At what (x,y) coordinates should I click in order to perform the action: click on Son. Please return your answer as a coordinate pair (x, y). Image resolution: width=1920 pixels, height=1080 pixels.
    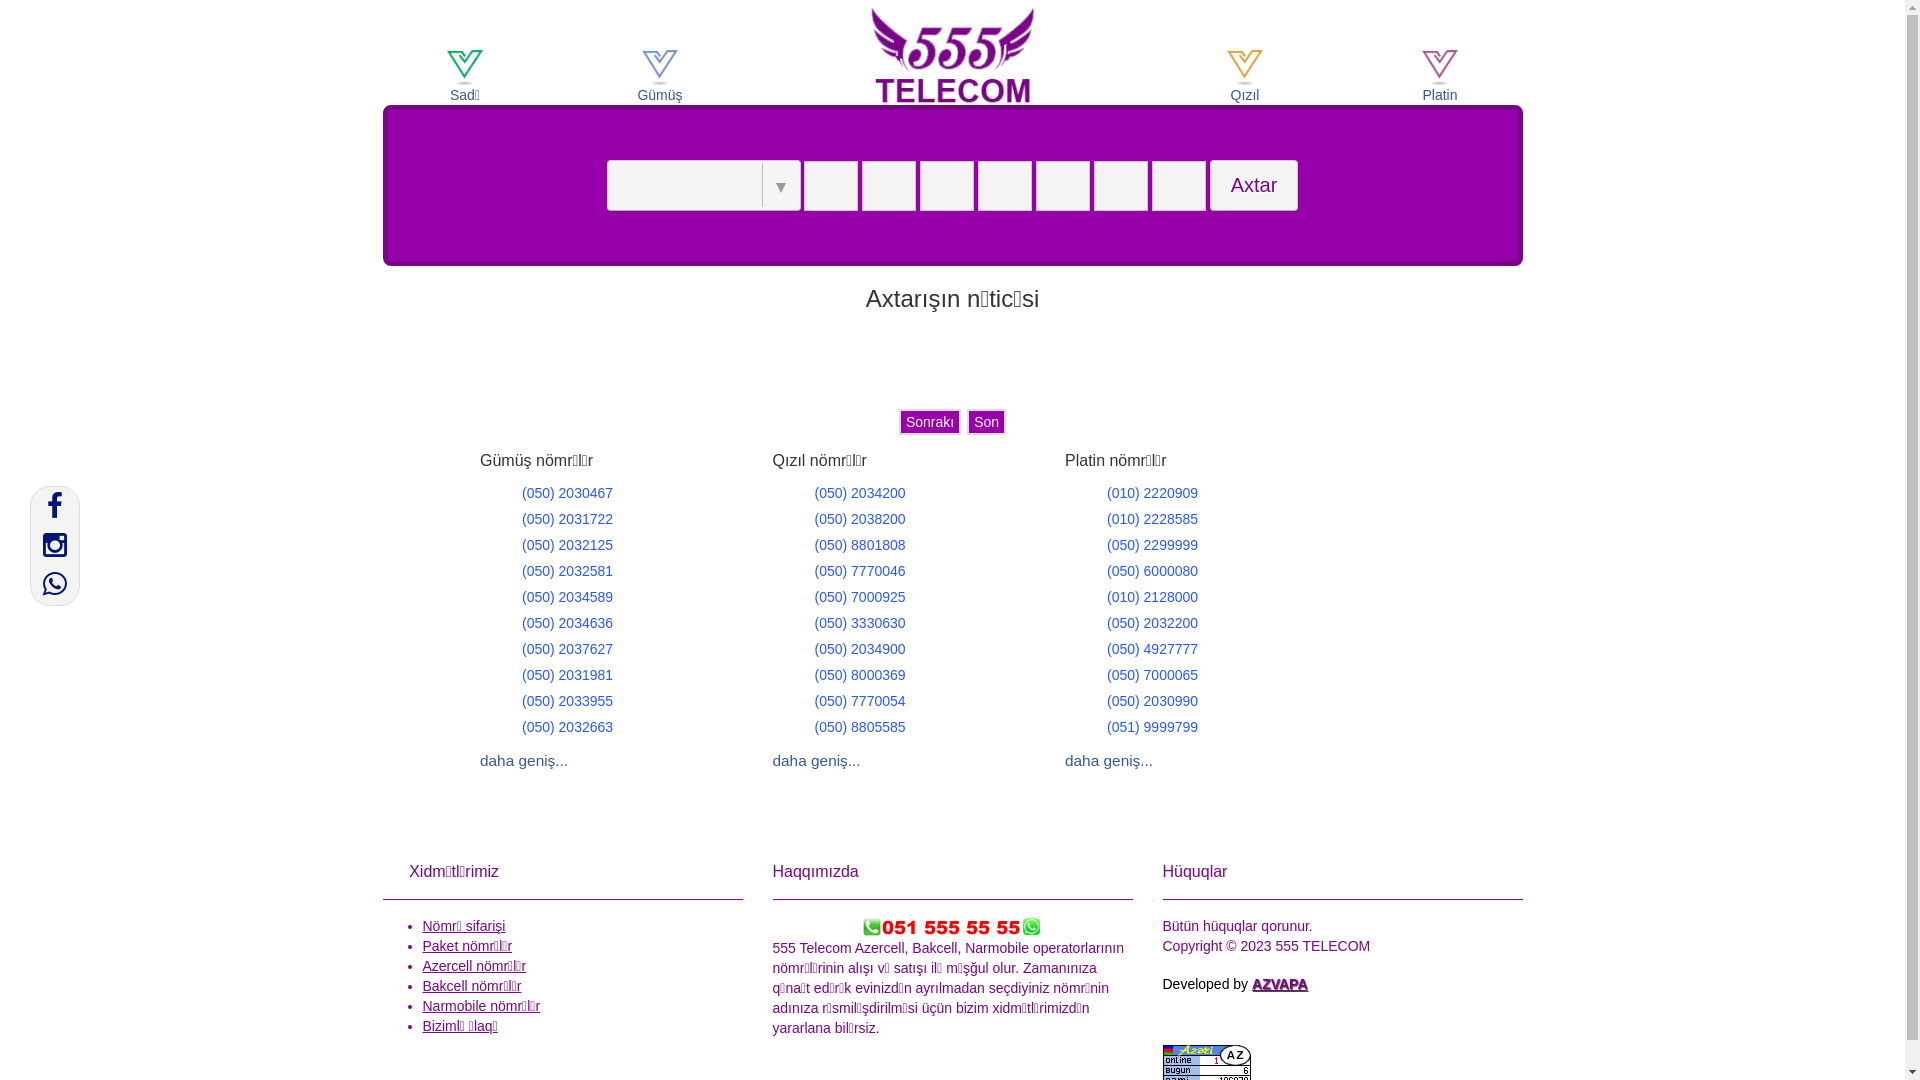
    Looking at the image, I should click on (986, 422).